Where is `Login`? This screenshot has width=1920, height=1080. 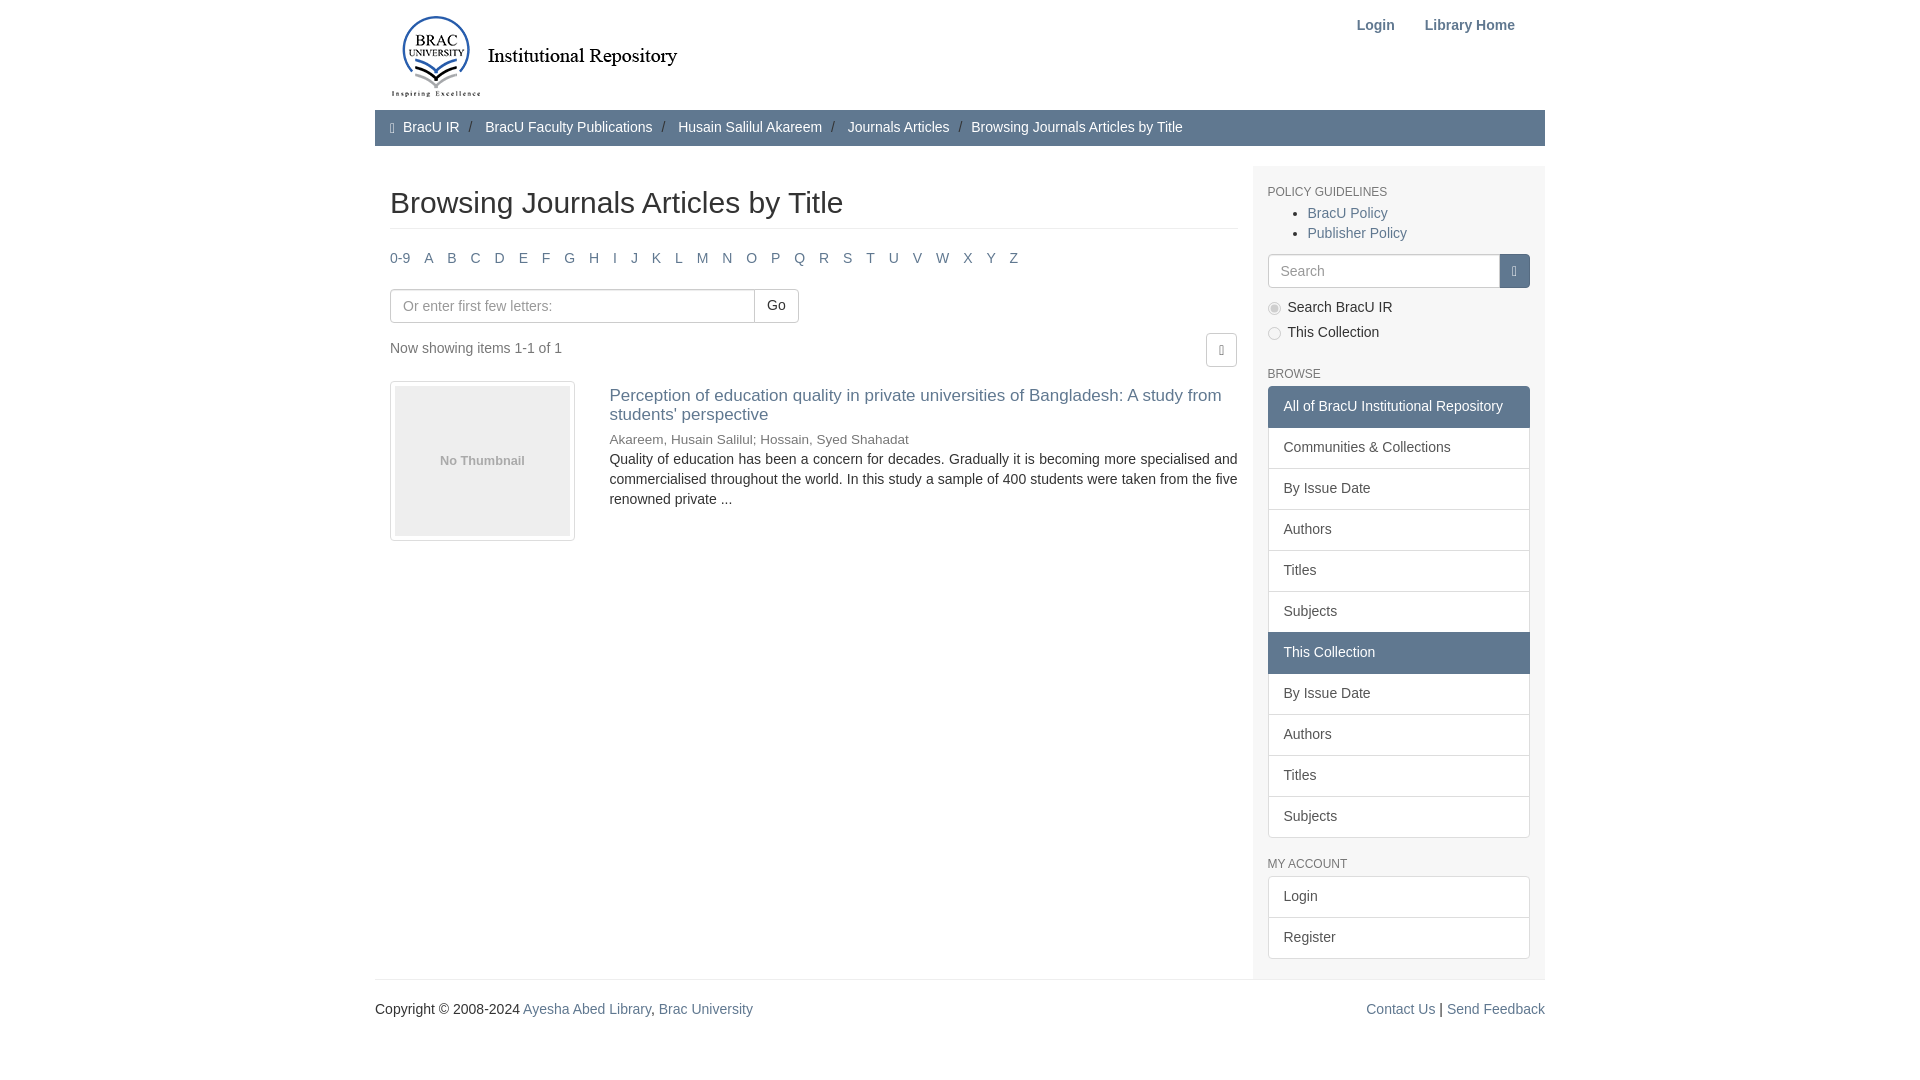
Login is located at coordinates (1376, 25).